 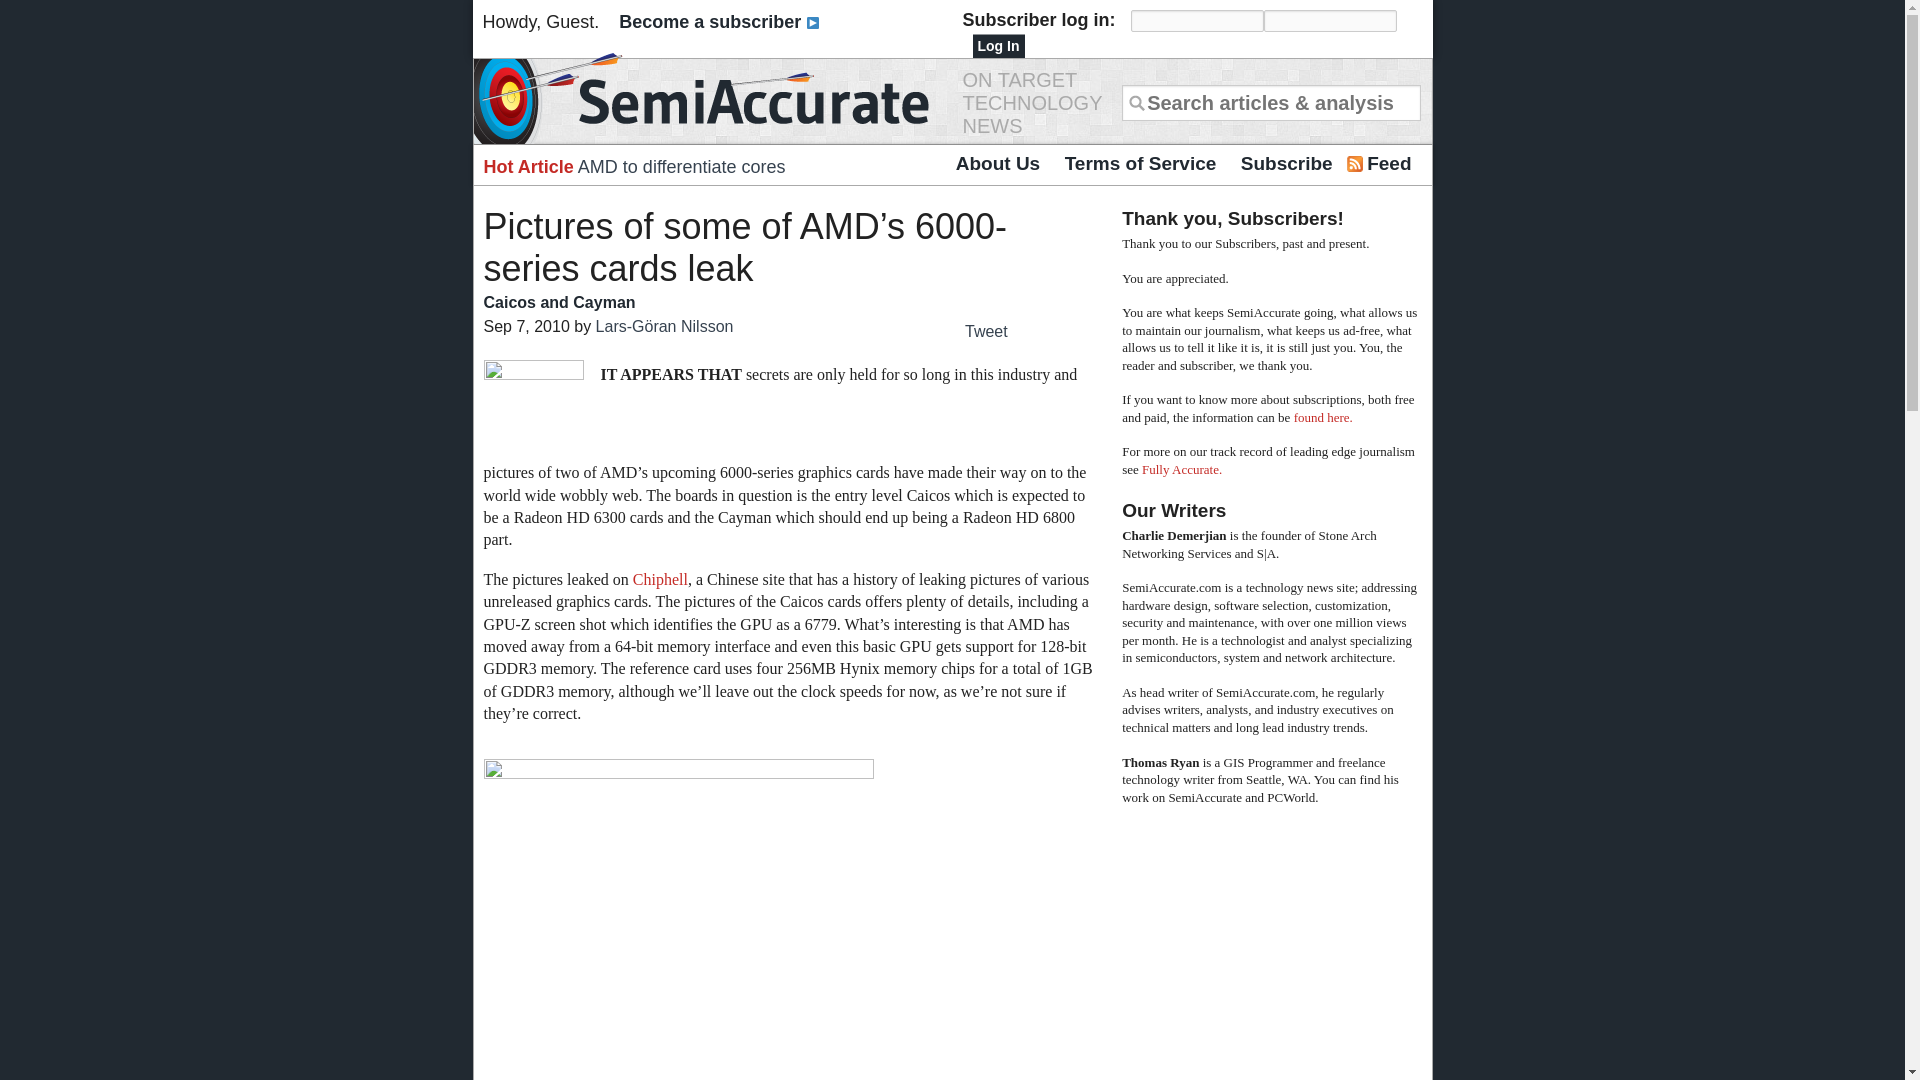 I want to click on Permalink to AMD to differentiate cores, so click(x=681, y=166).